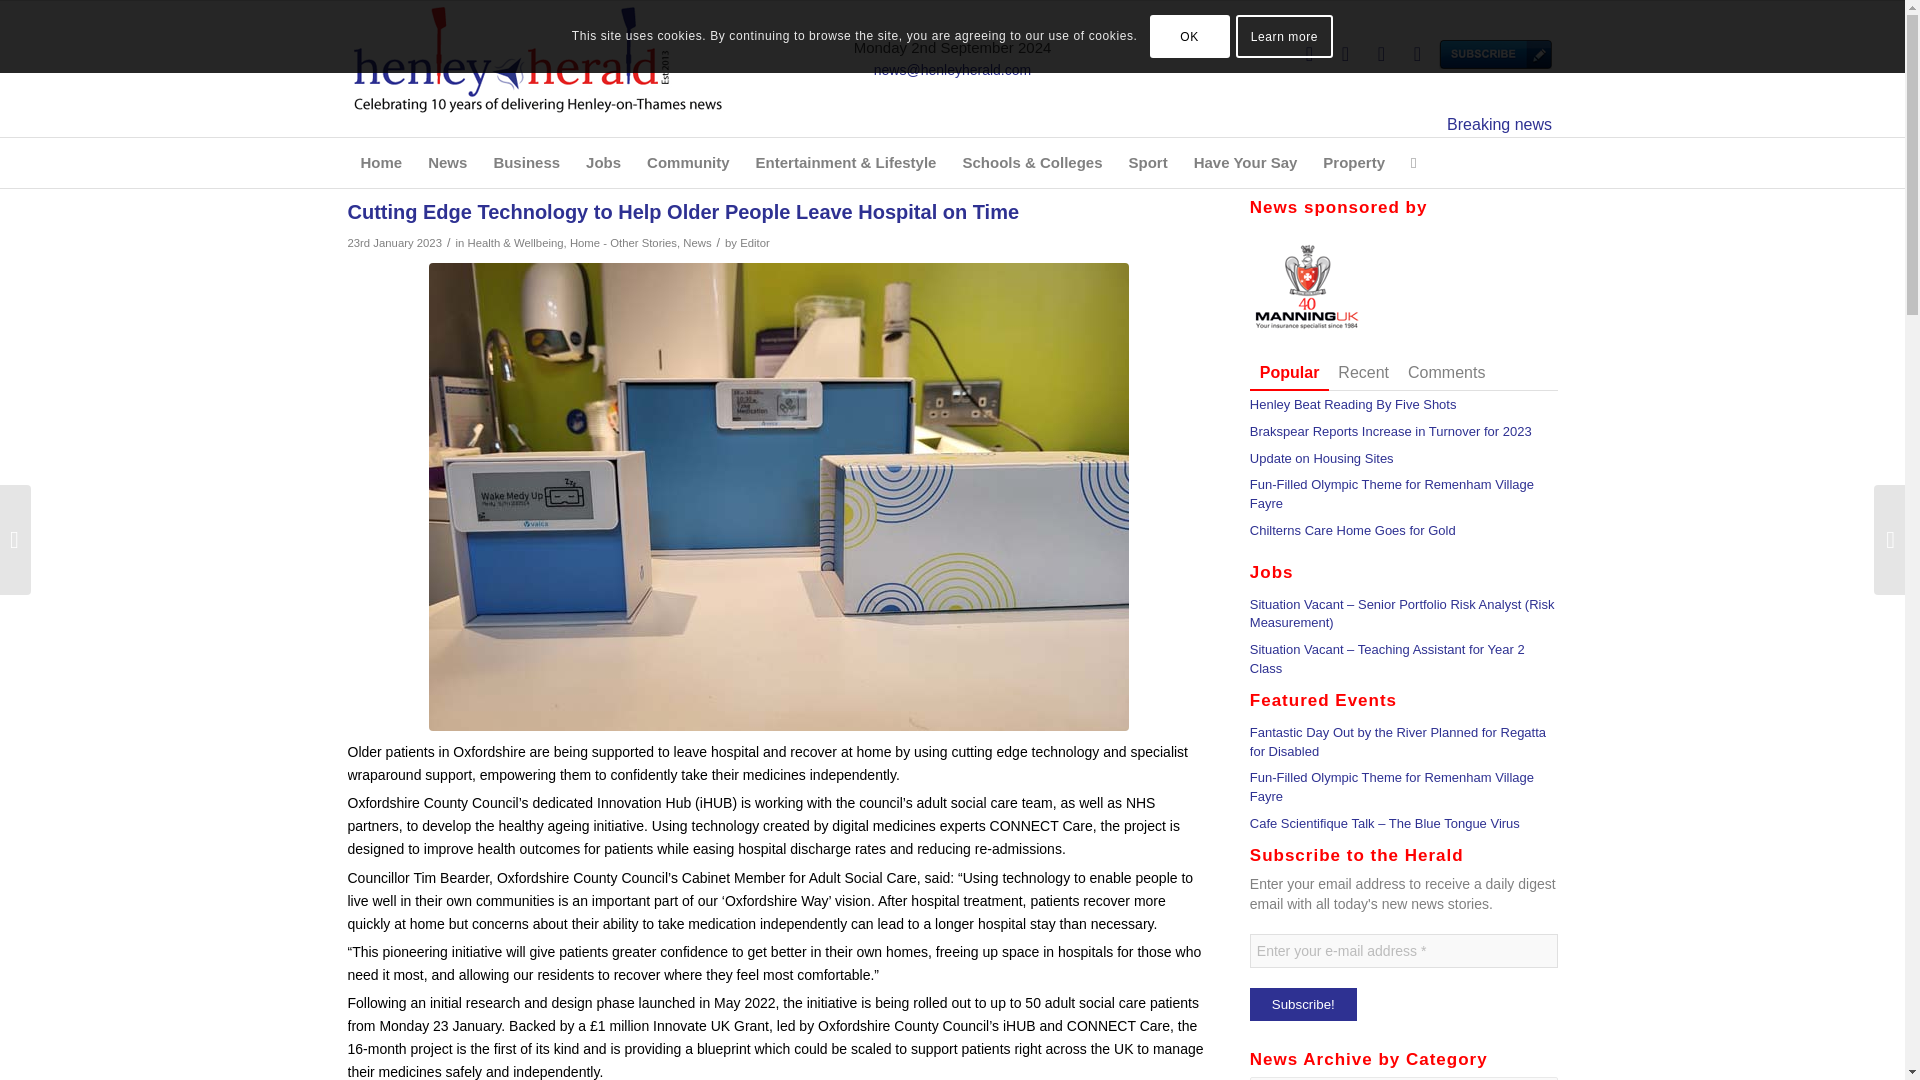 The width and height of the screenshot is (1920, 1080). What do you see at coordinates (688, 162) in the screenshot?
I see `Community` at bounding box center [688, 162].